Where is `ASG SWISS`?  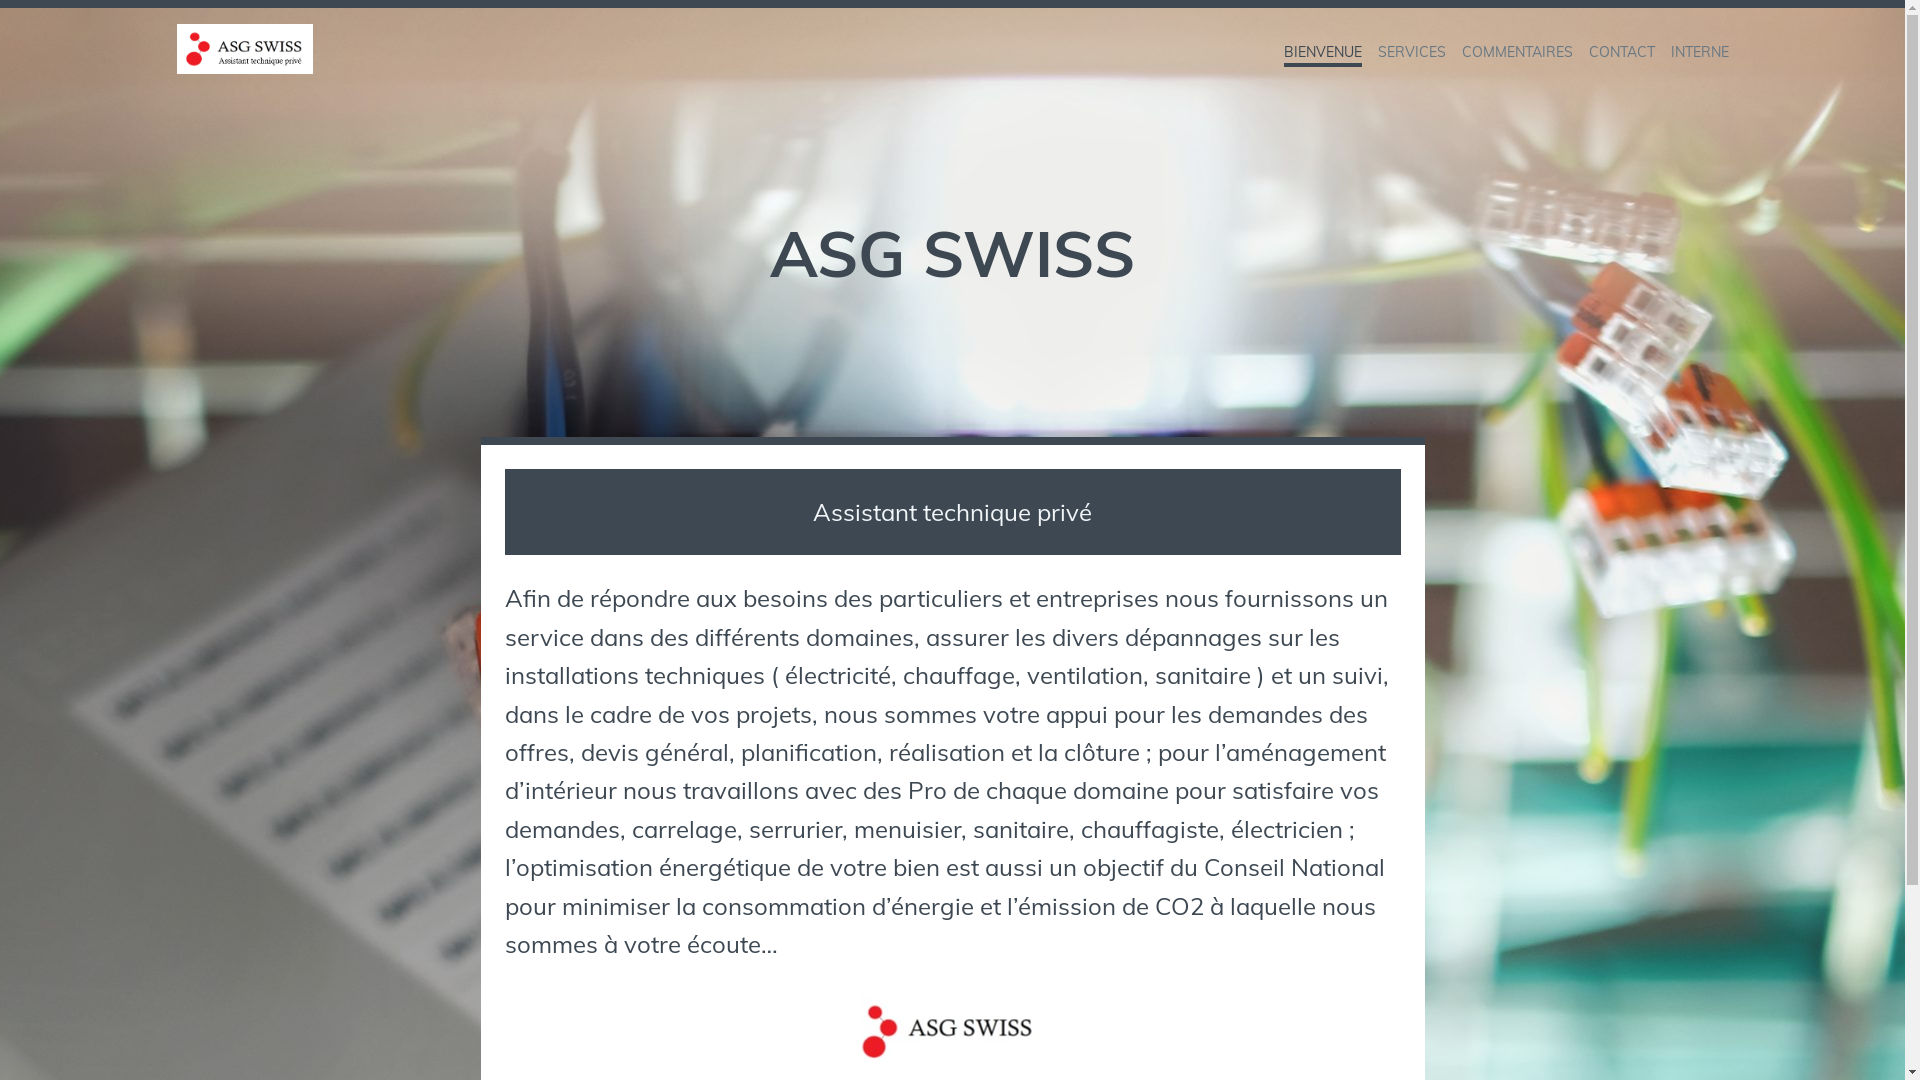 ASG SWISS is located at coordinates (361, 59).